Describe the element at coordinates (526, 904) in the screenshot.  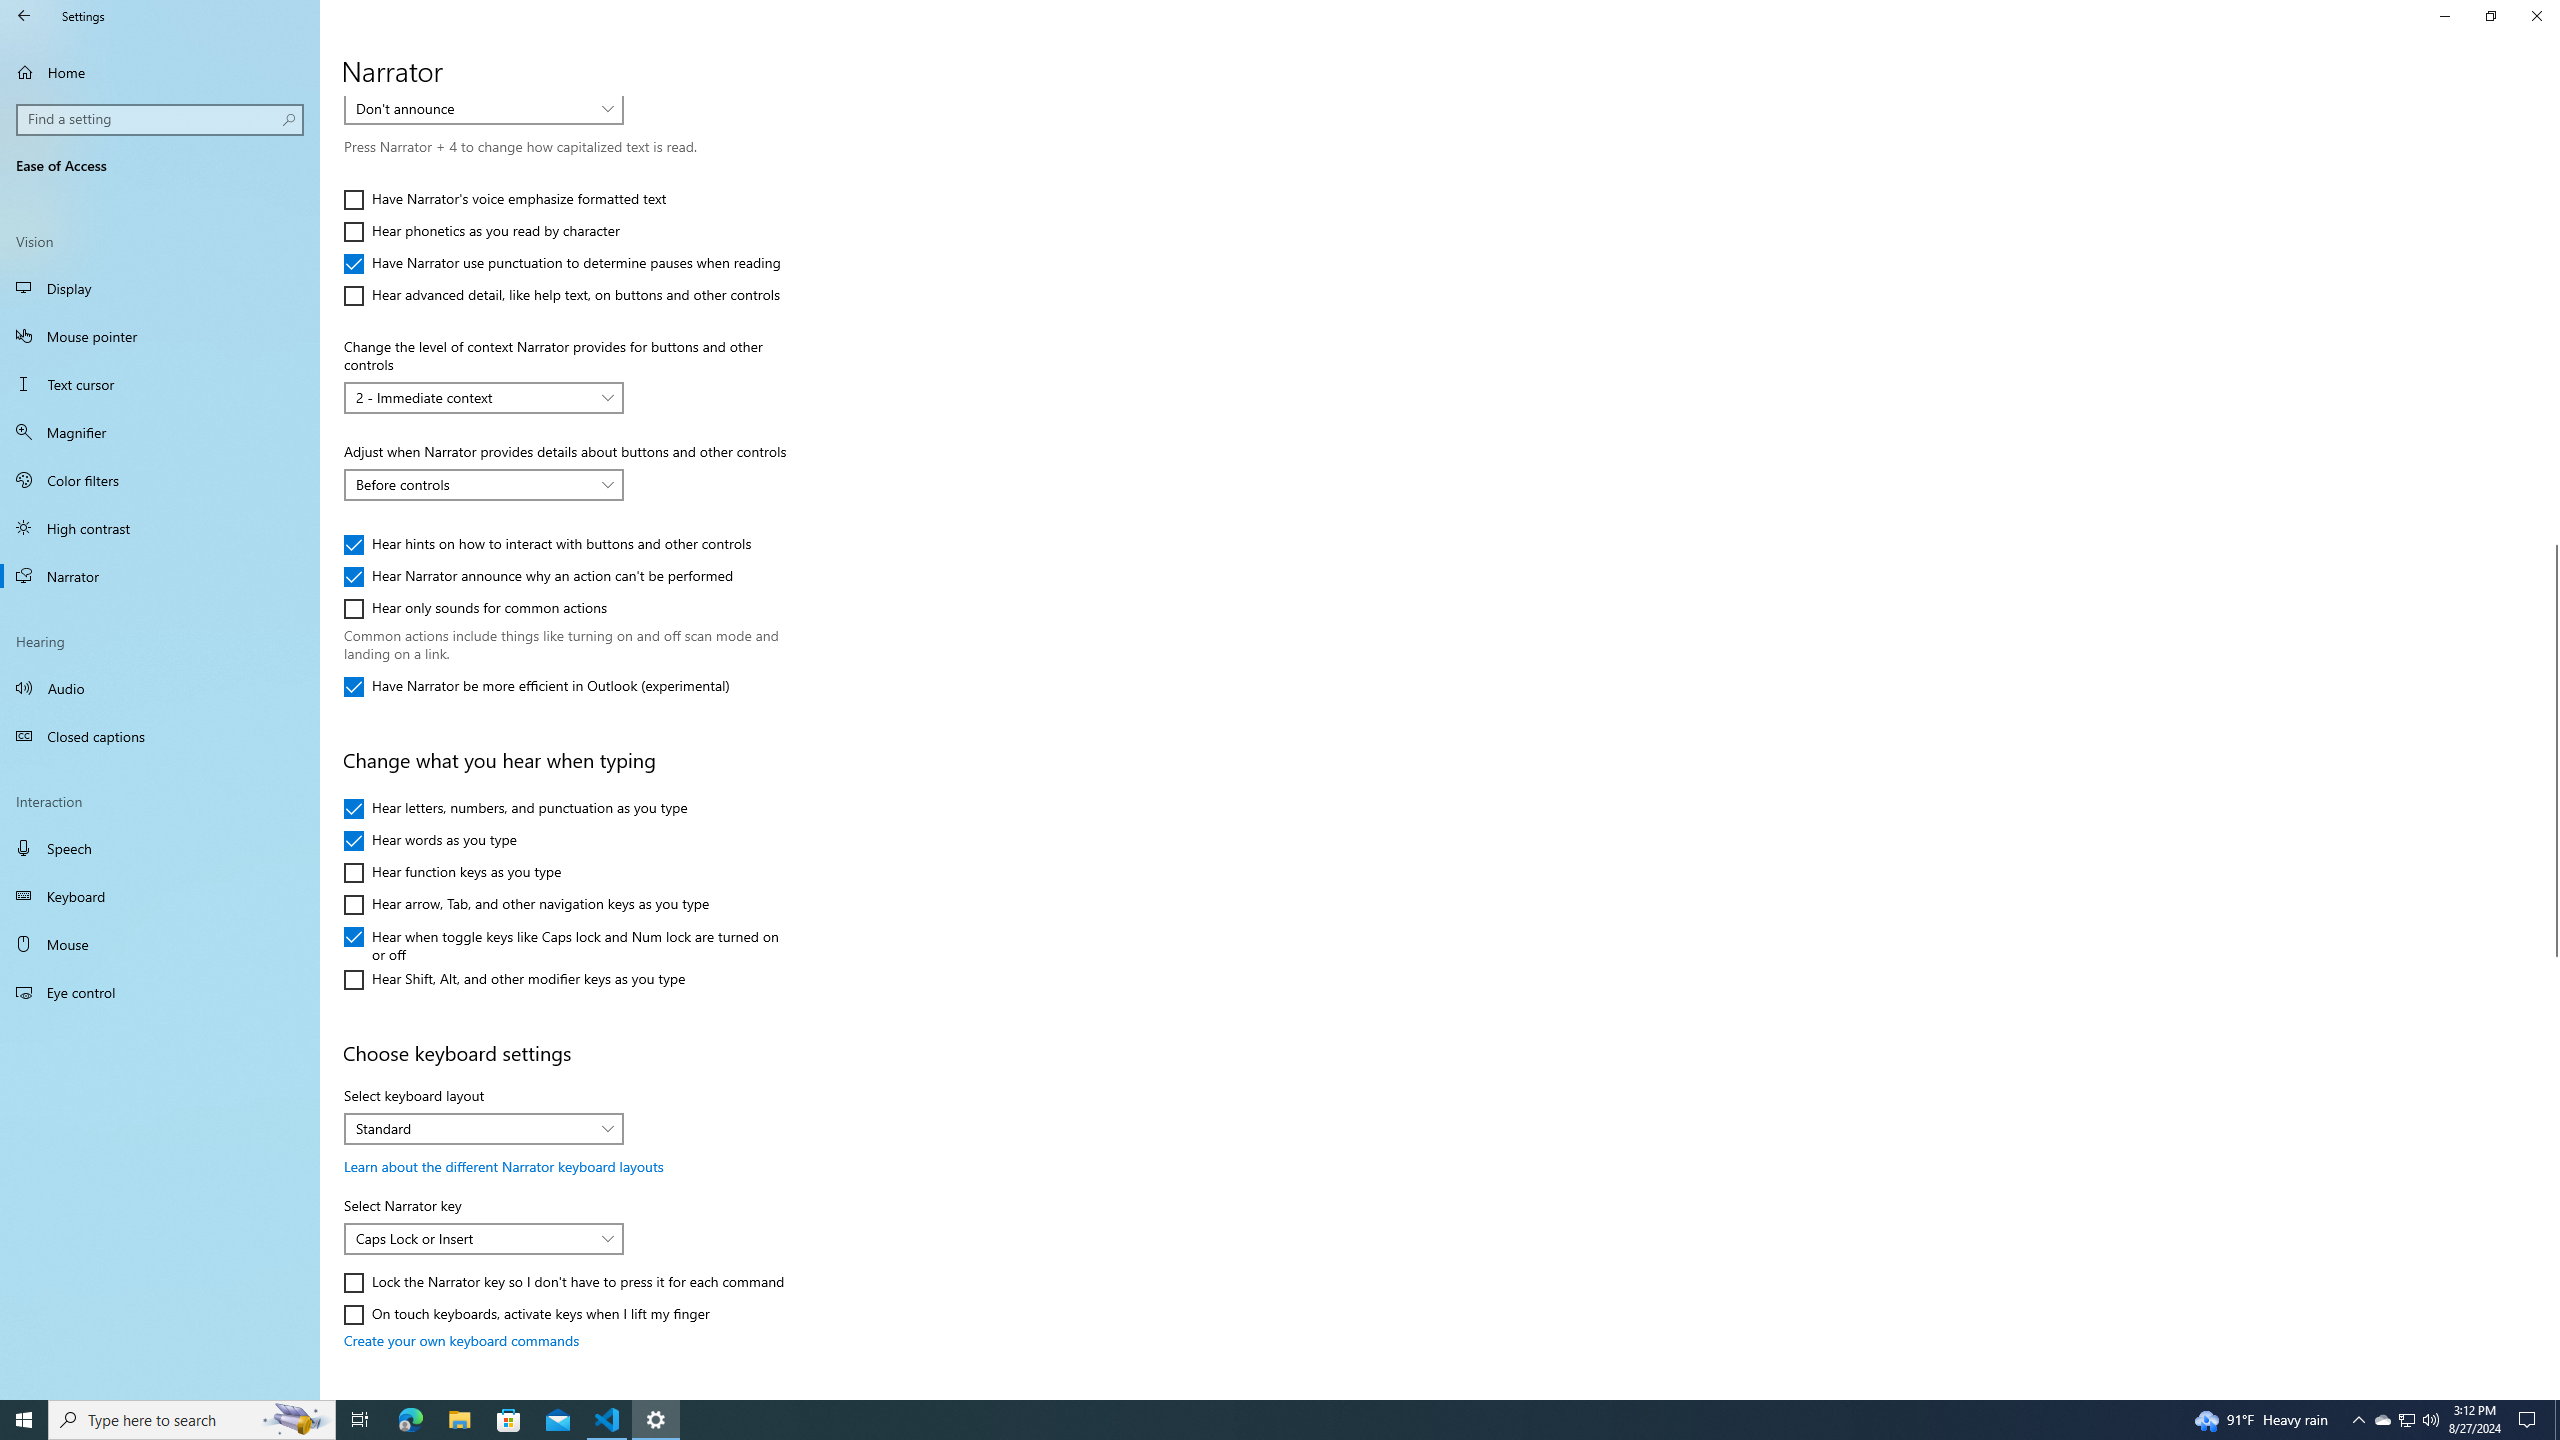
I see `Hear arrow, Tab, and other navigation keys as you type` at that location.